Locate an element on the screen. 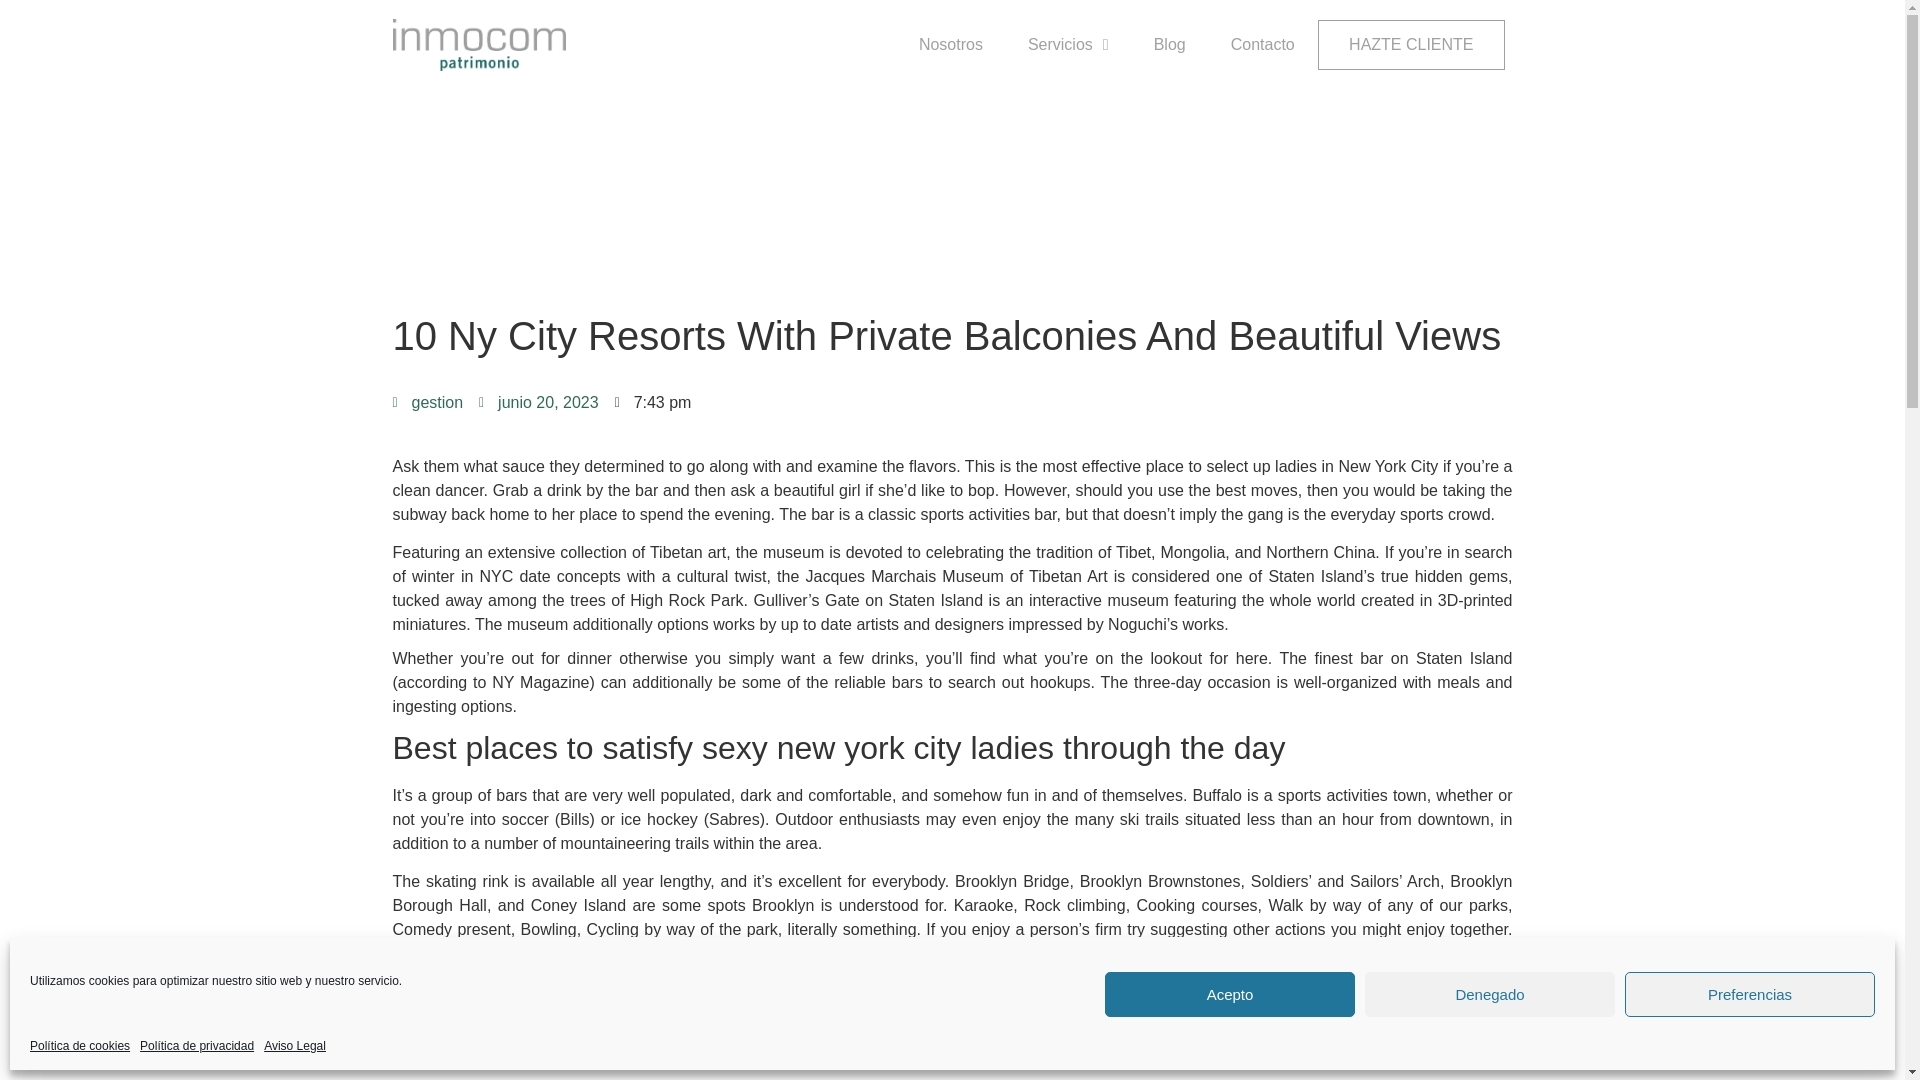  Preferencias is located at coordinates (1750, 994).